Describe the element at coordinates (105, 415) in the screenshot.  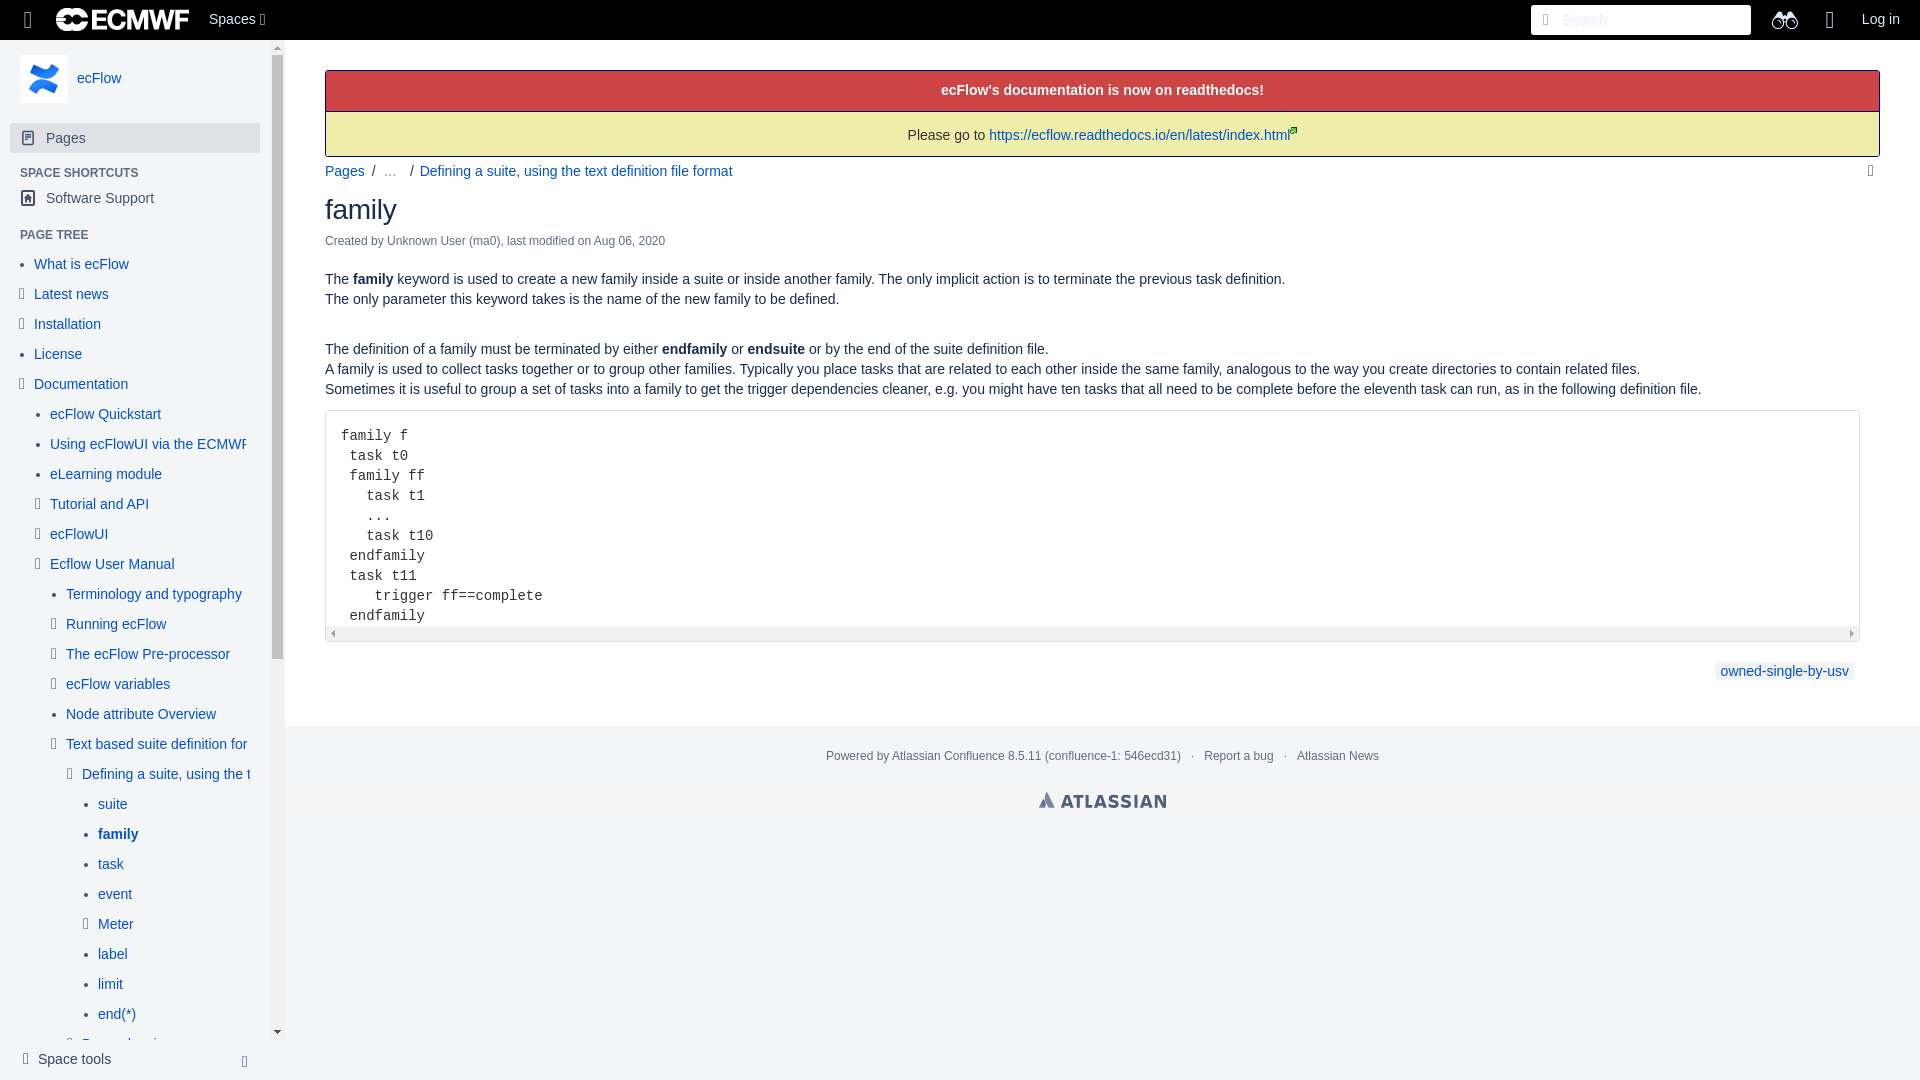
I see `ecFlow Quickstart` at that location.